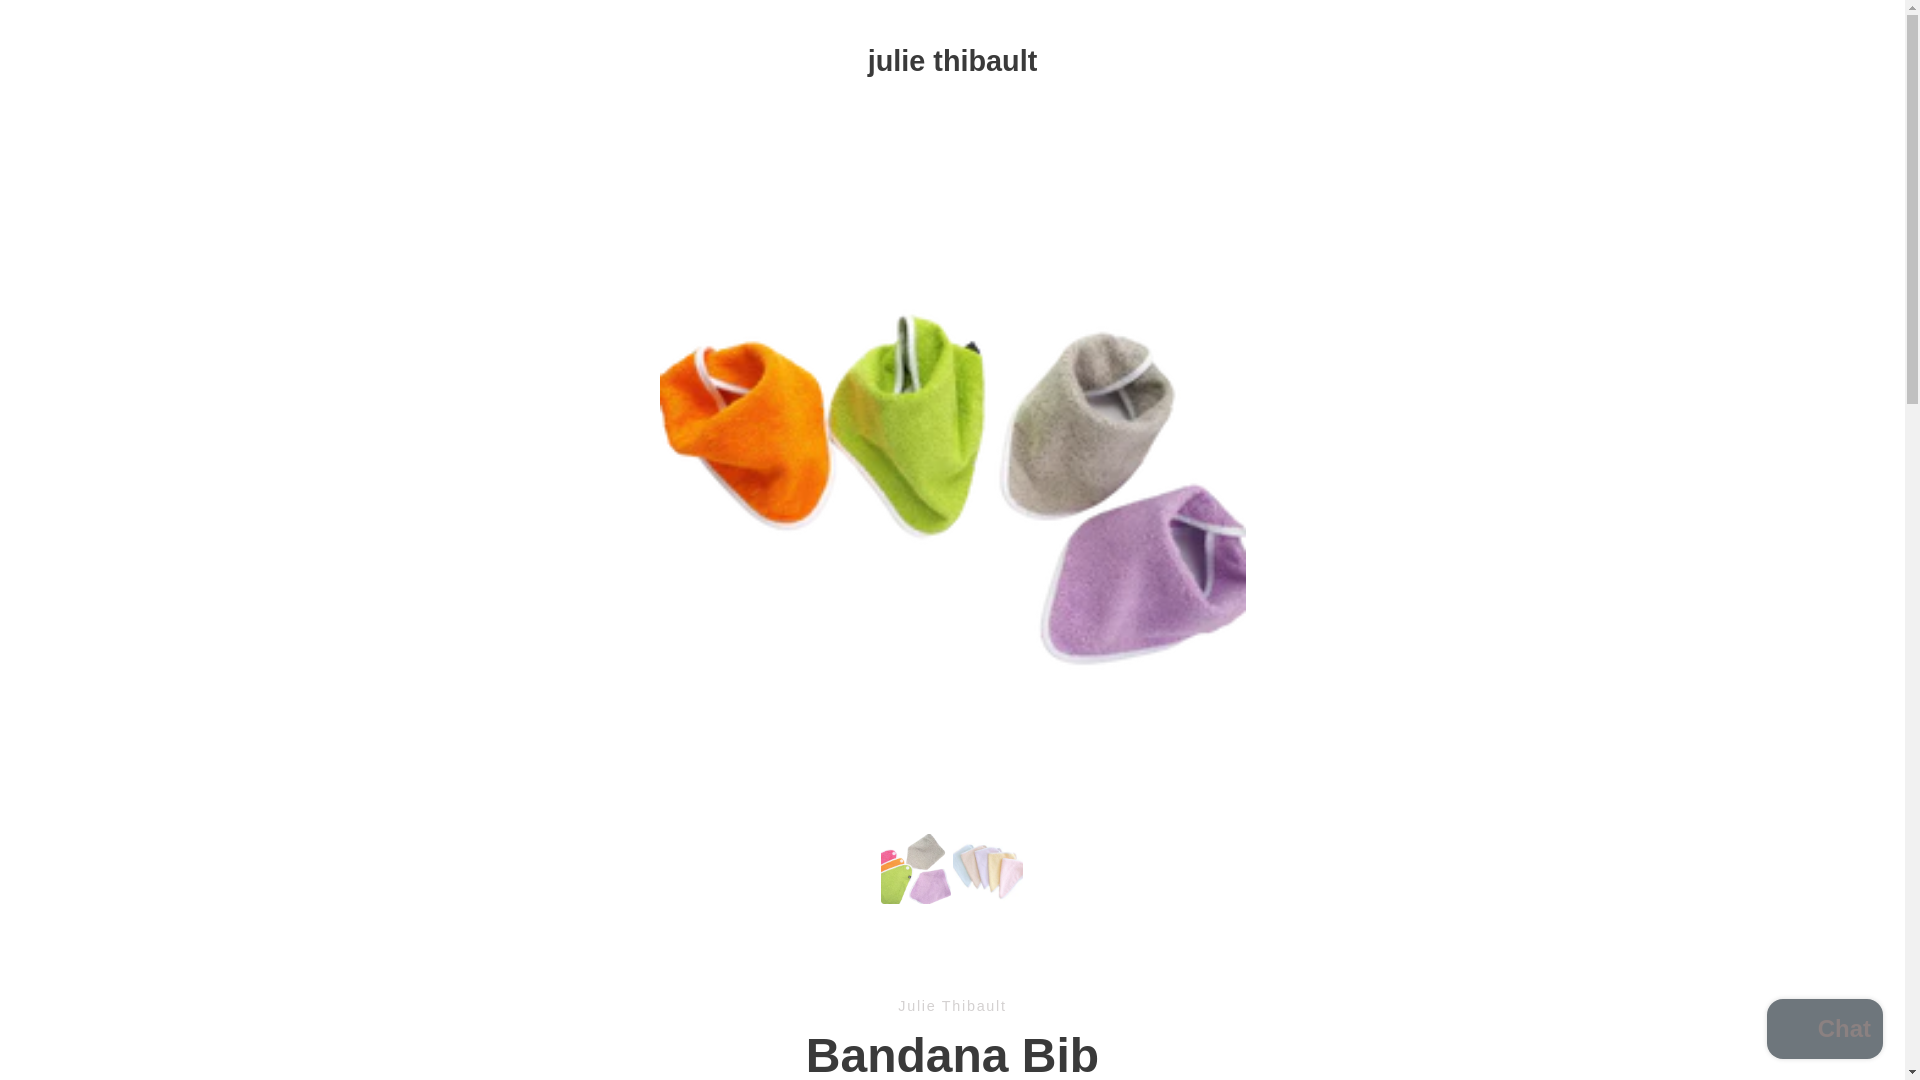 This screenshot has width=1920, height=1080. I want to click on Shop Pay, so click(1348, 1026).